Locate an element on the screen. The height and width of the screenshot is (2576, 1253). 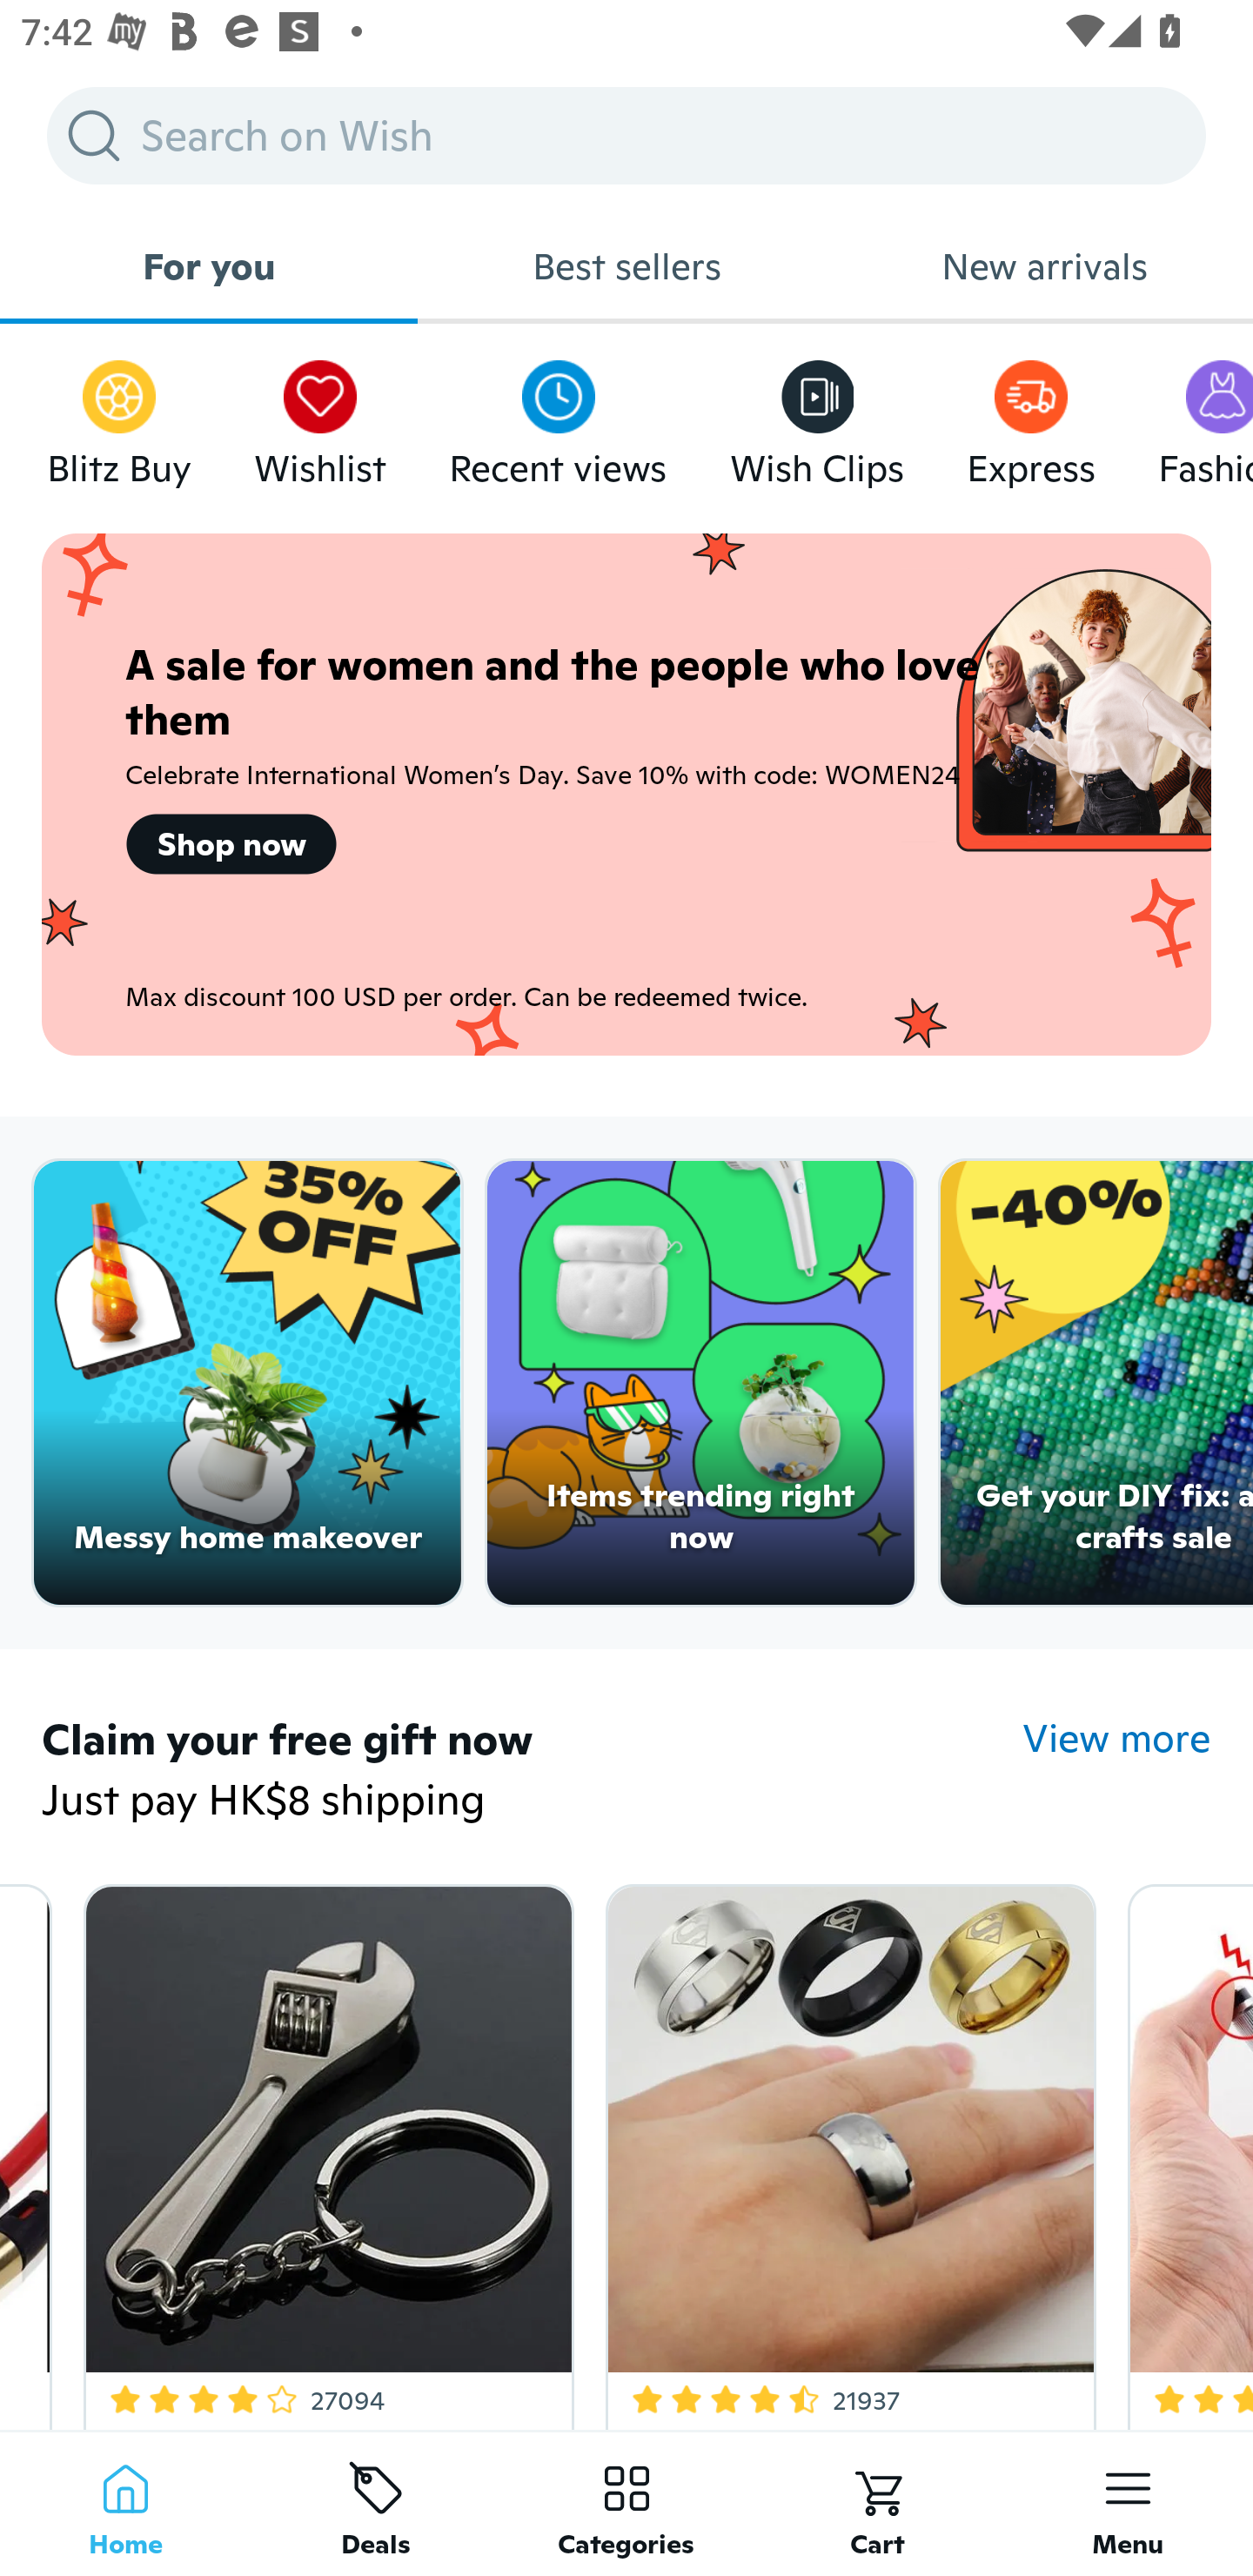
Messy home makeover is located at coordinates (247, 1383).